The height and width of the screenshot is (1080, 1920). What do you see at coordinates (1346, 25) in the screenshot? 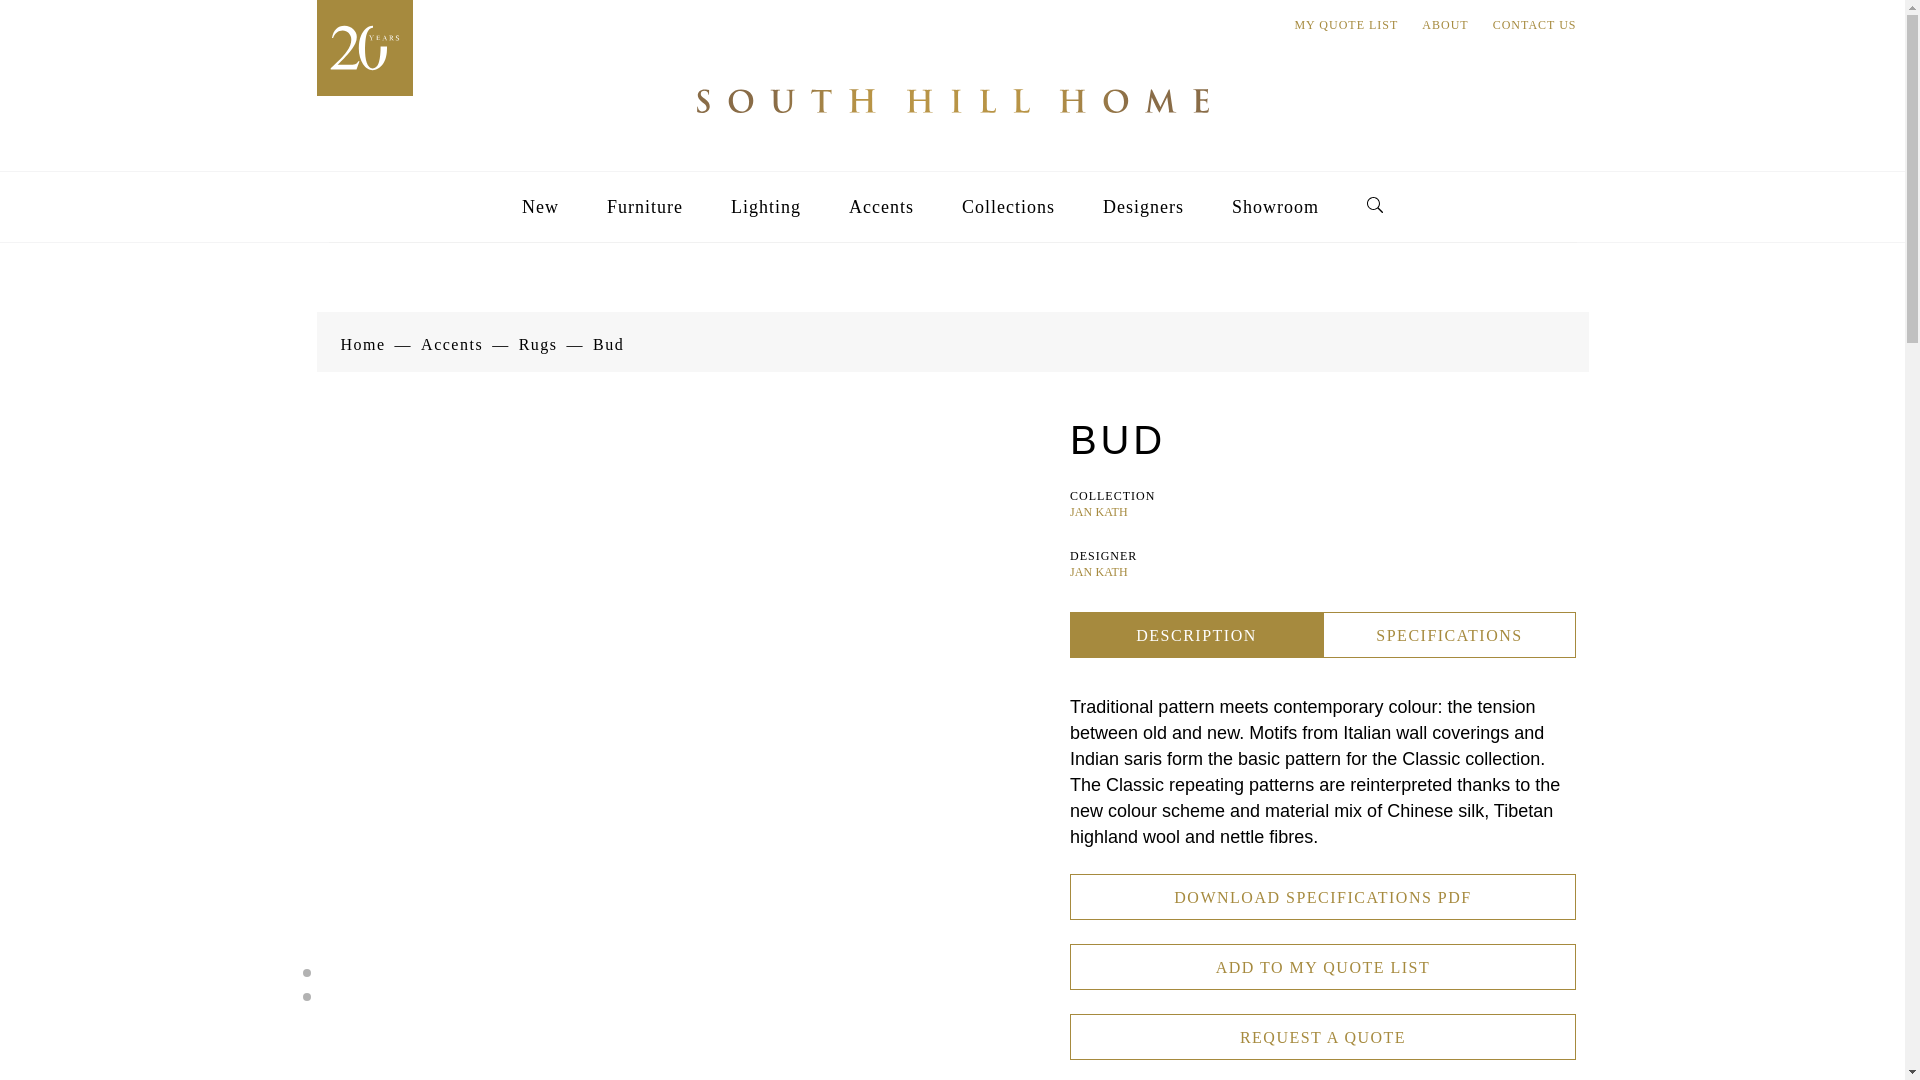
I see `MY QUOTE LIST` at bounding box center [1346, 25].